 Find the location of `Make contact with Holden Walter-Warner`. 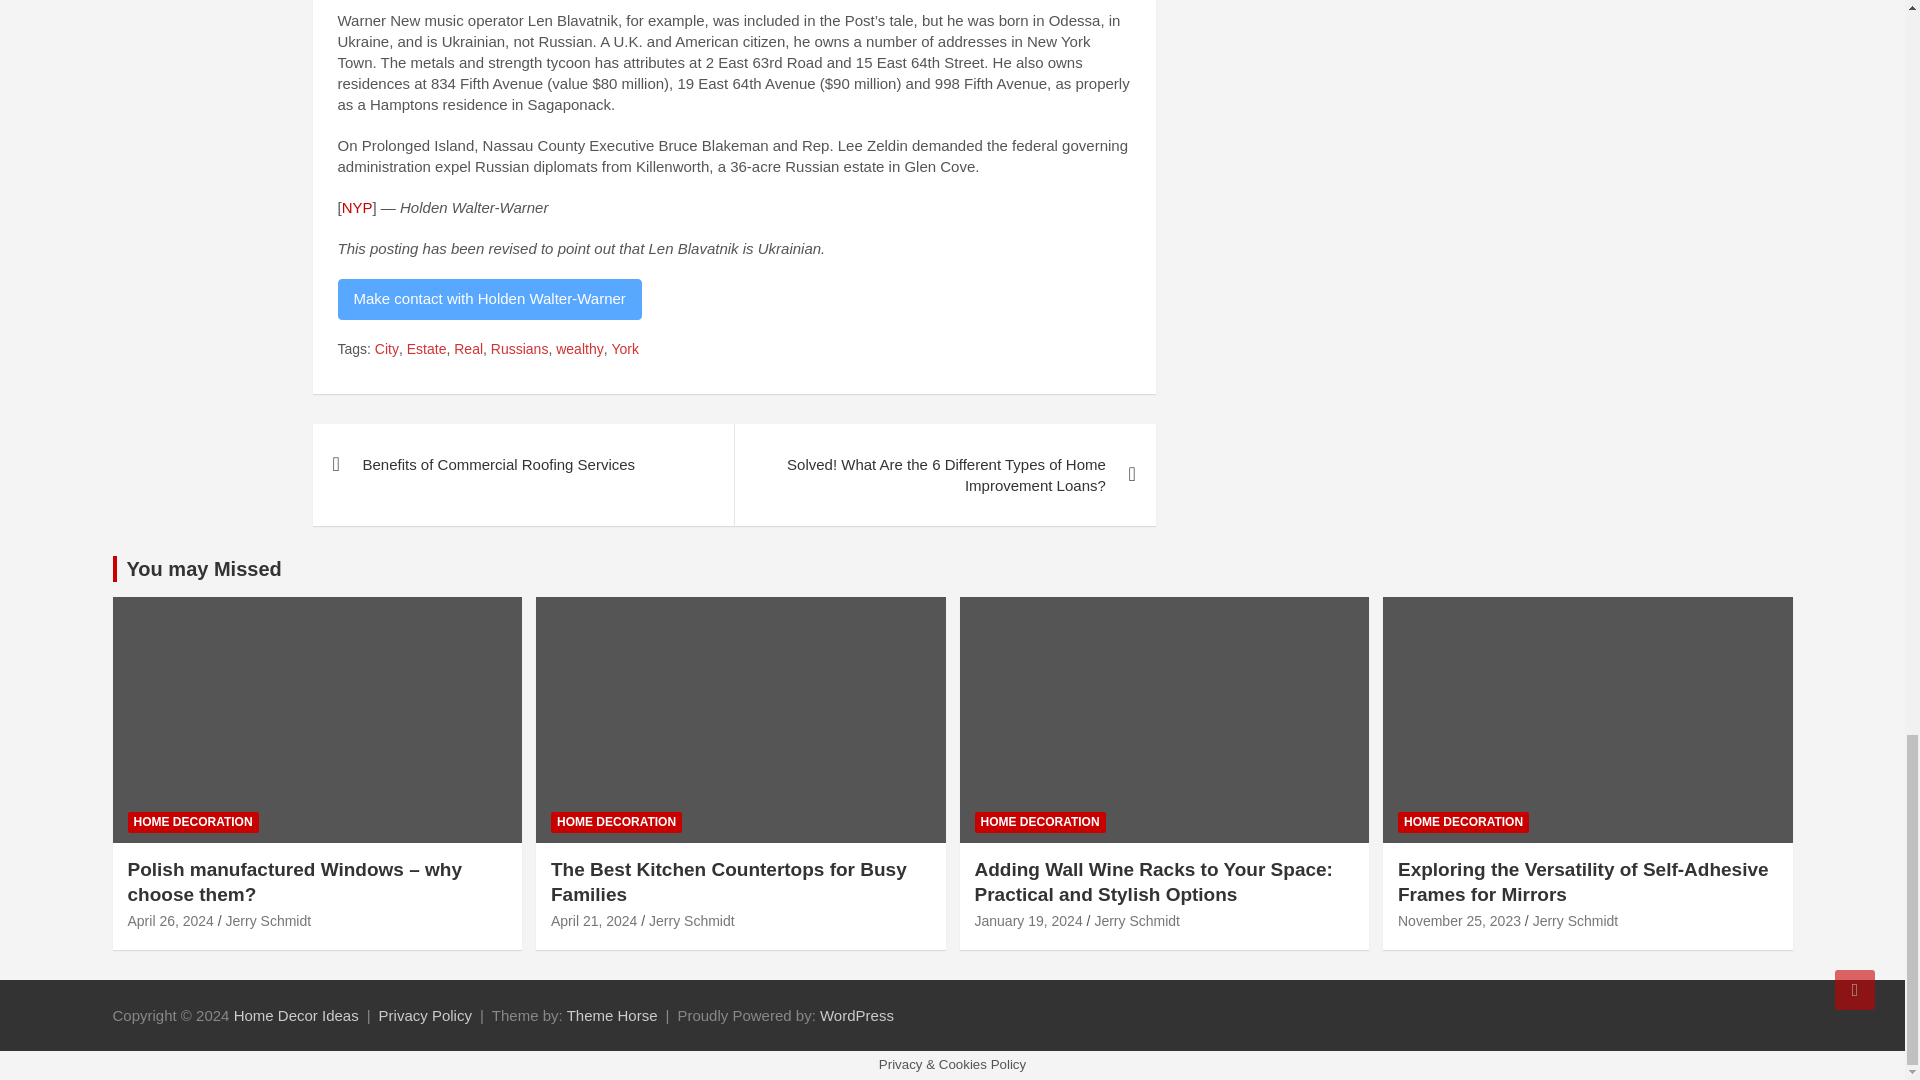

Make contact with Holden Walter-Warner is located at coordinates (489, 298).